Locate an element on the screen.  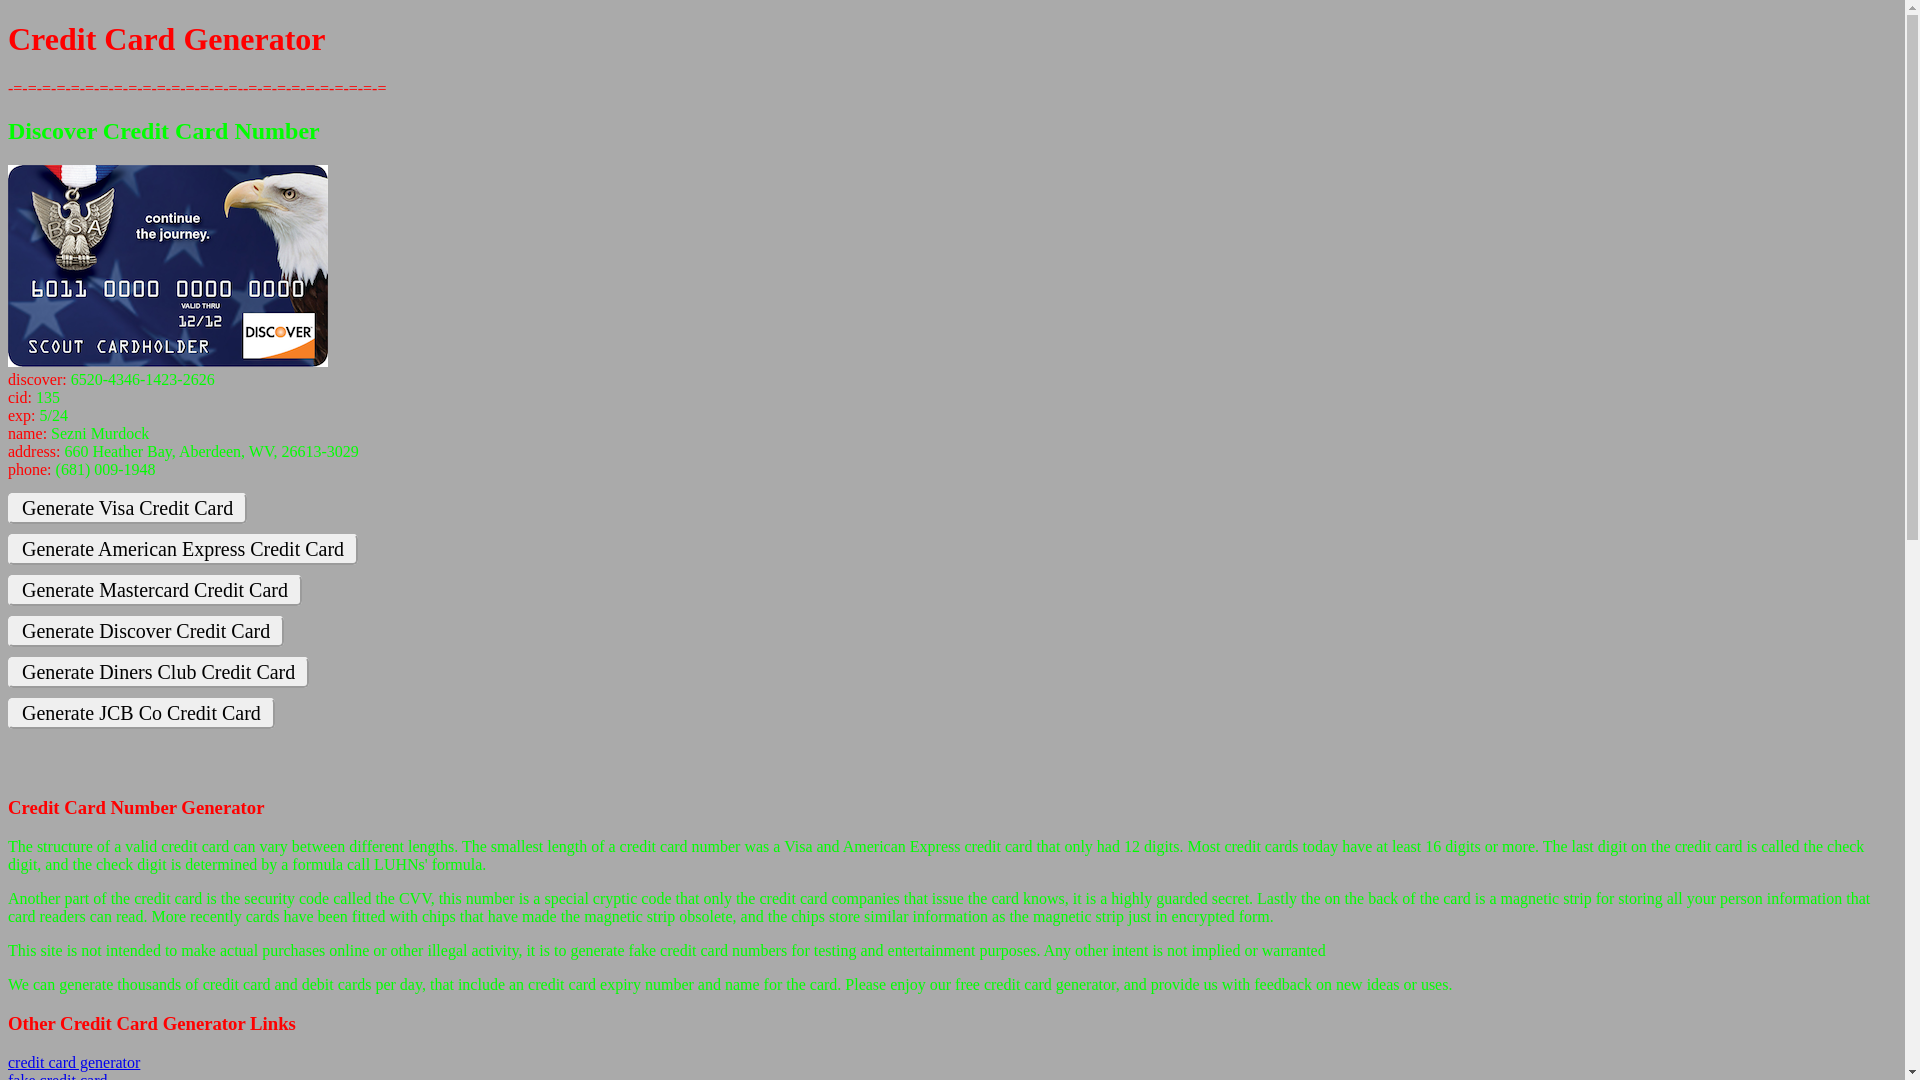
Generate Discover Credit Card is located at coordinates (146, 632).